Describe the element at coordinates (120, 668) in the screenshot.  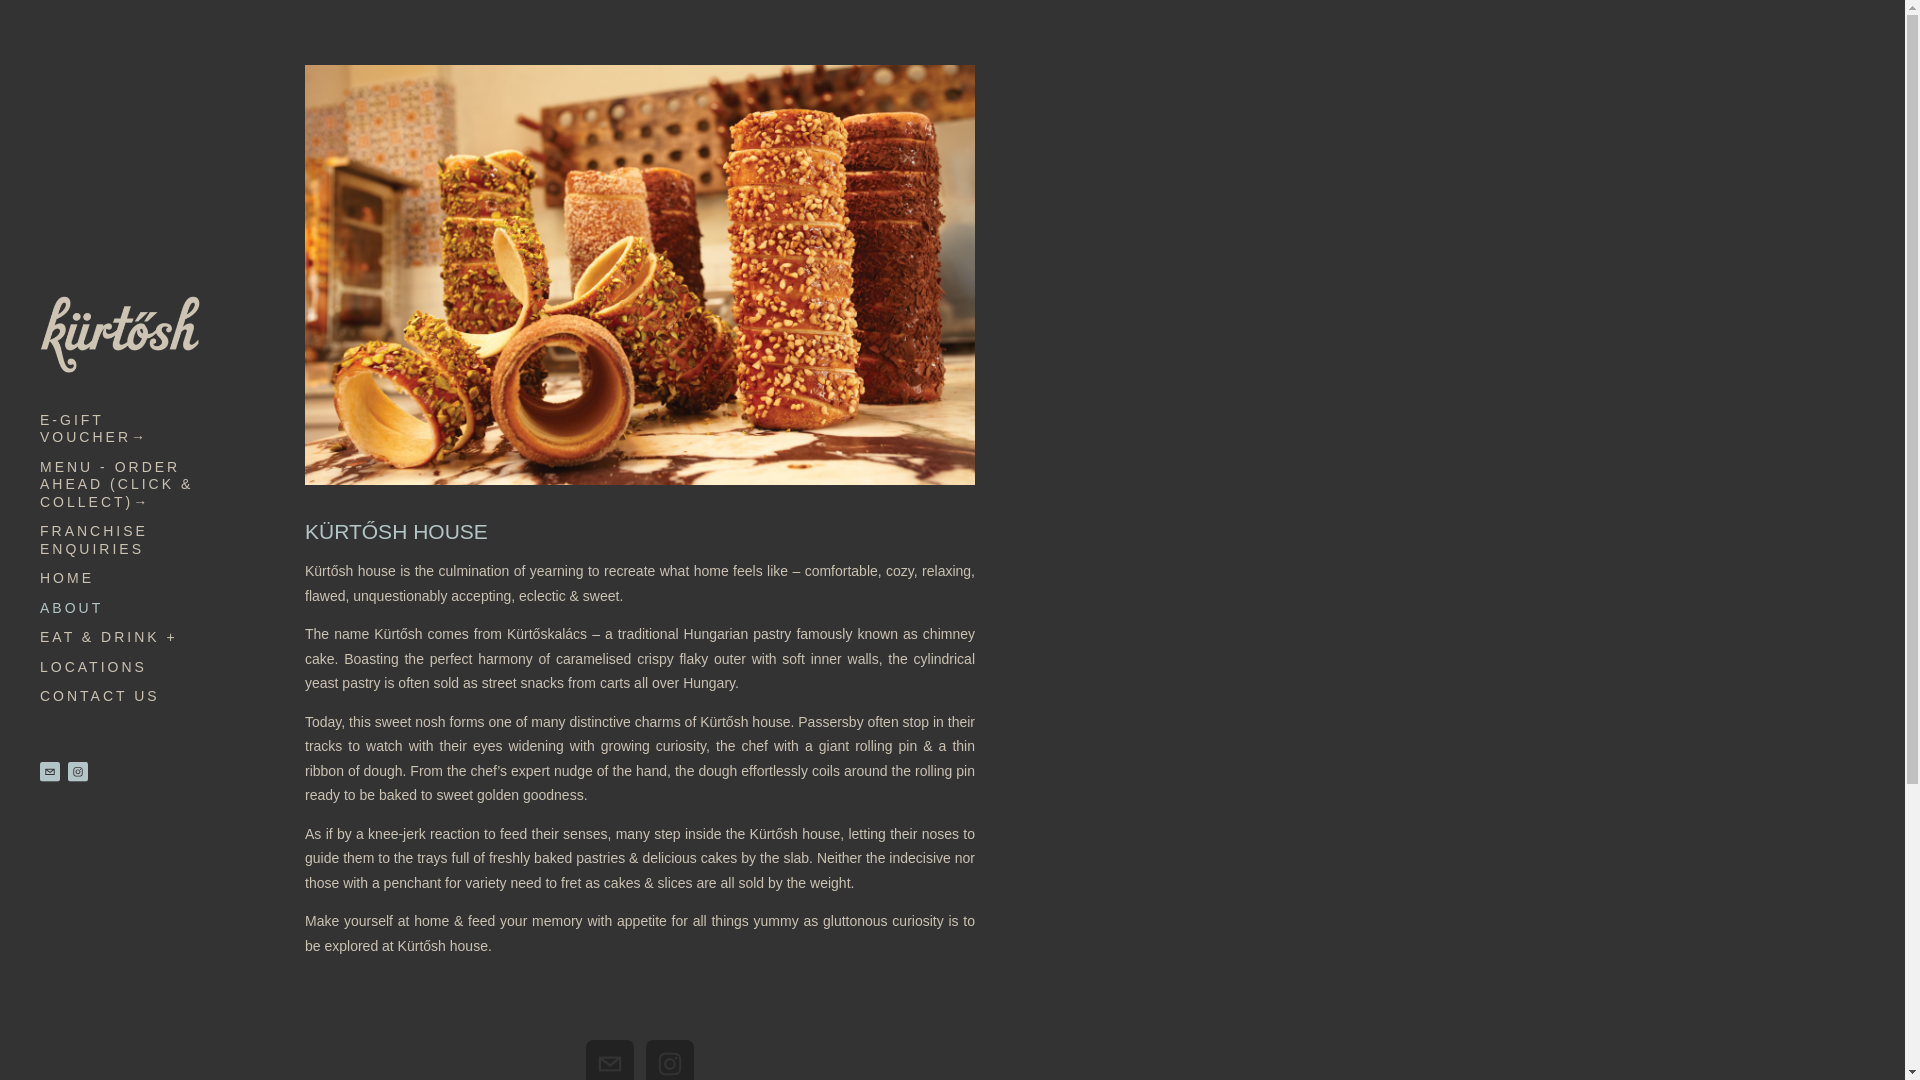
I see `LOCATIONS` at that location.